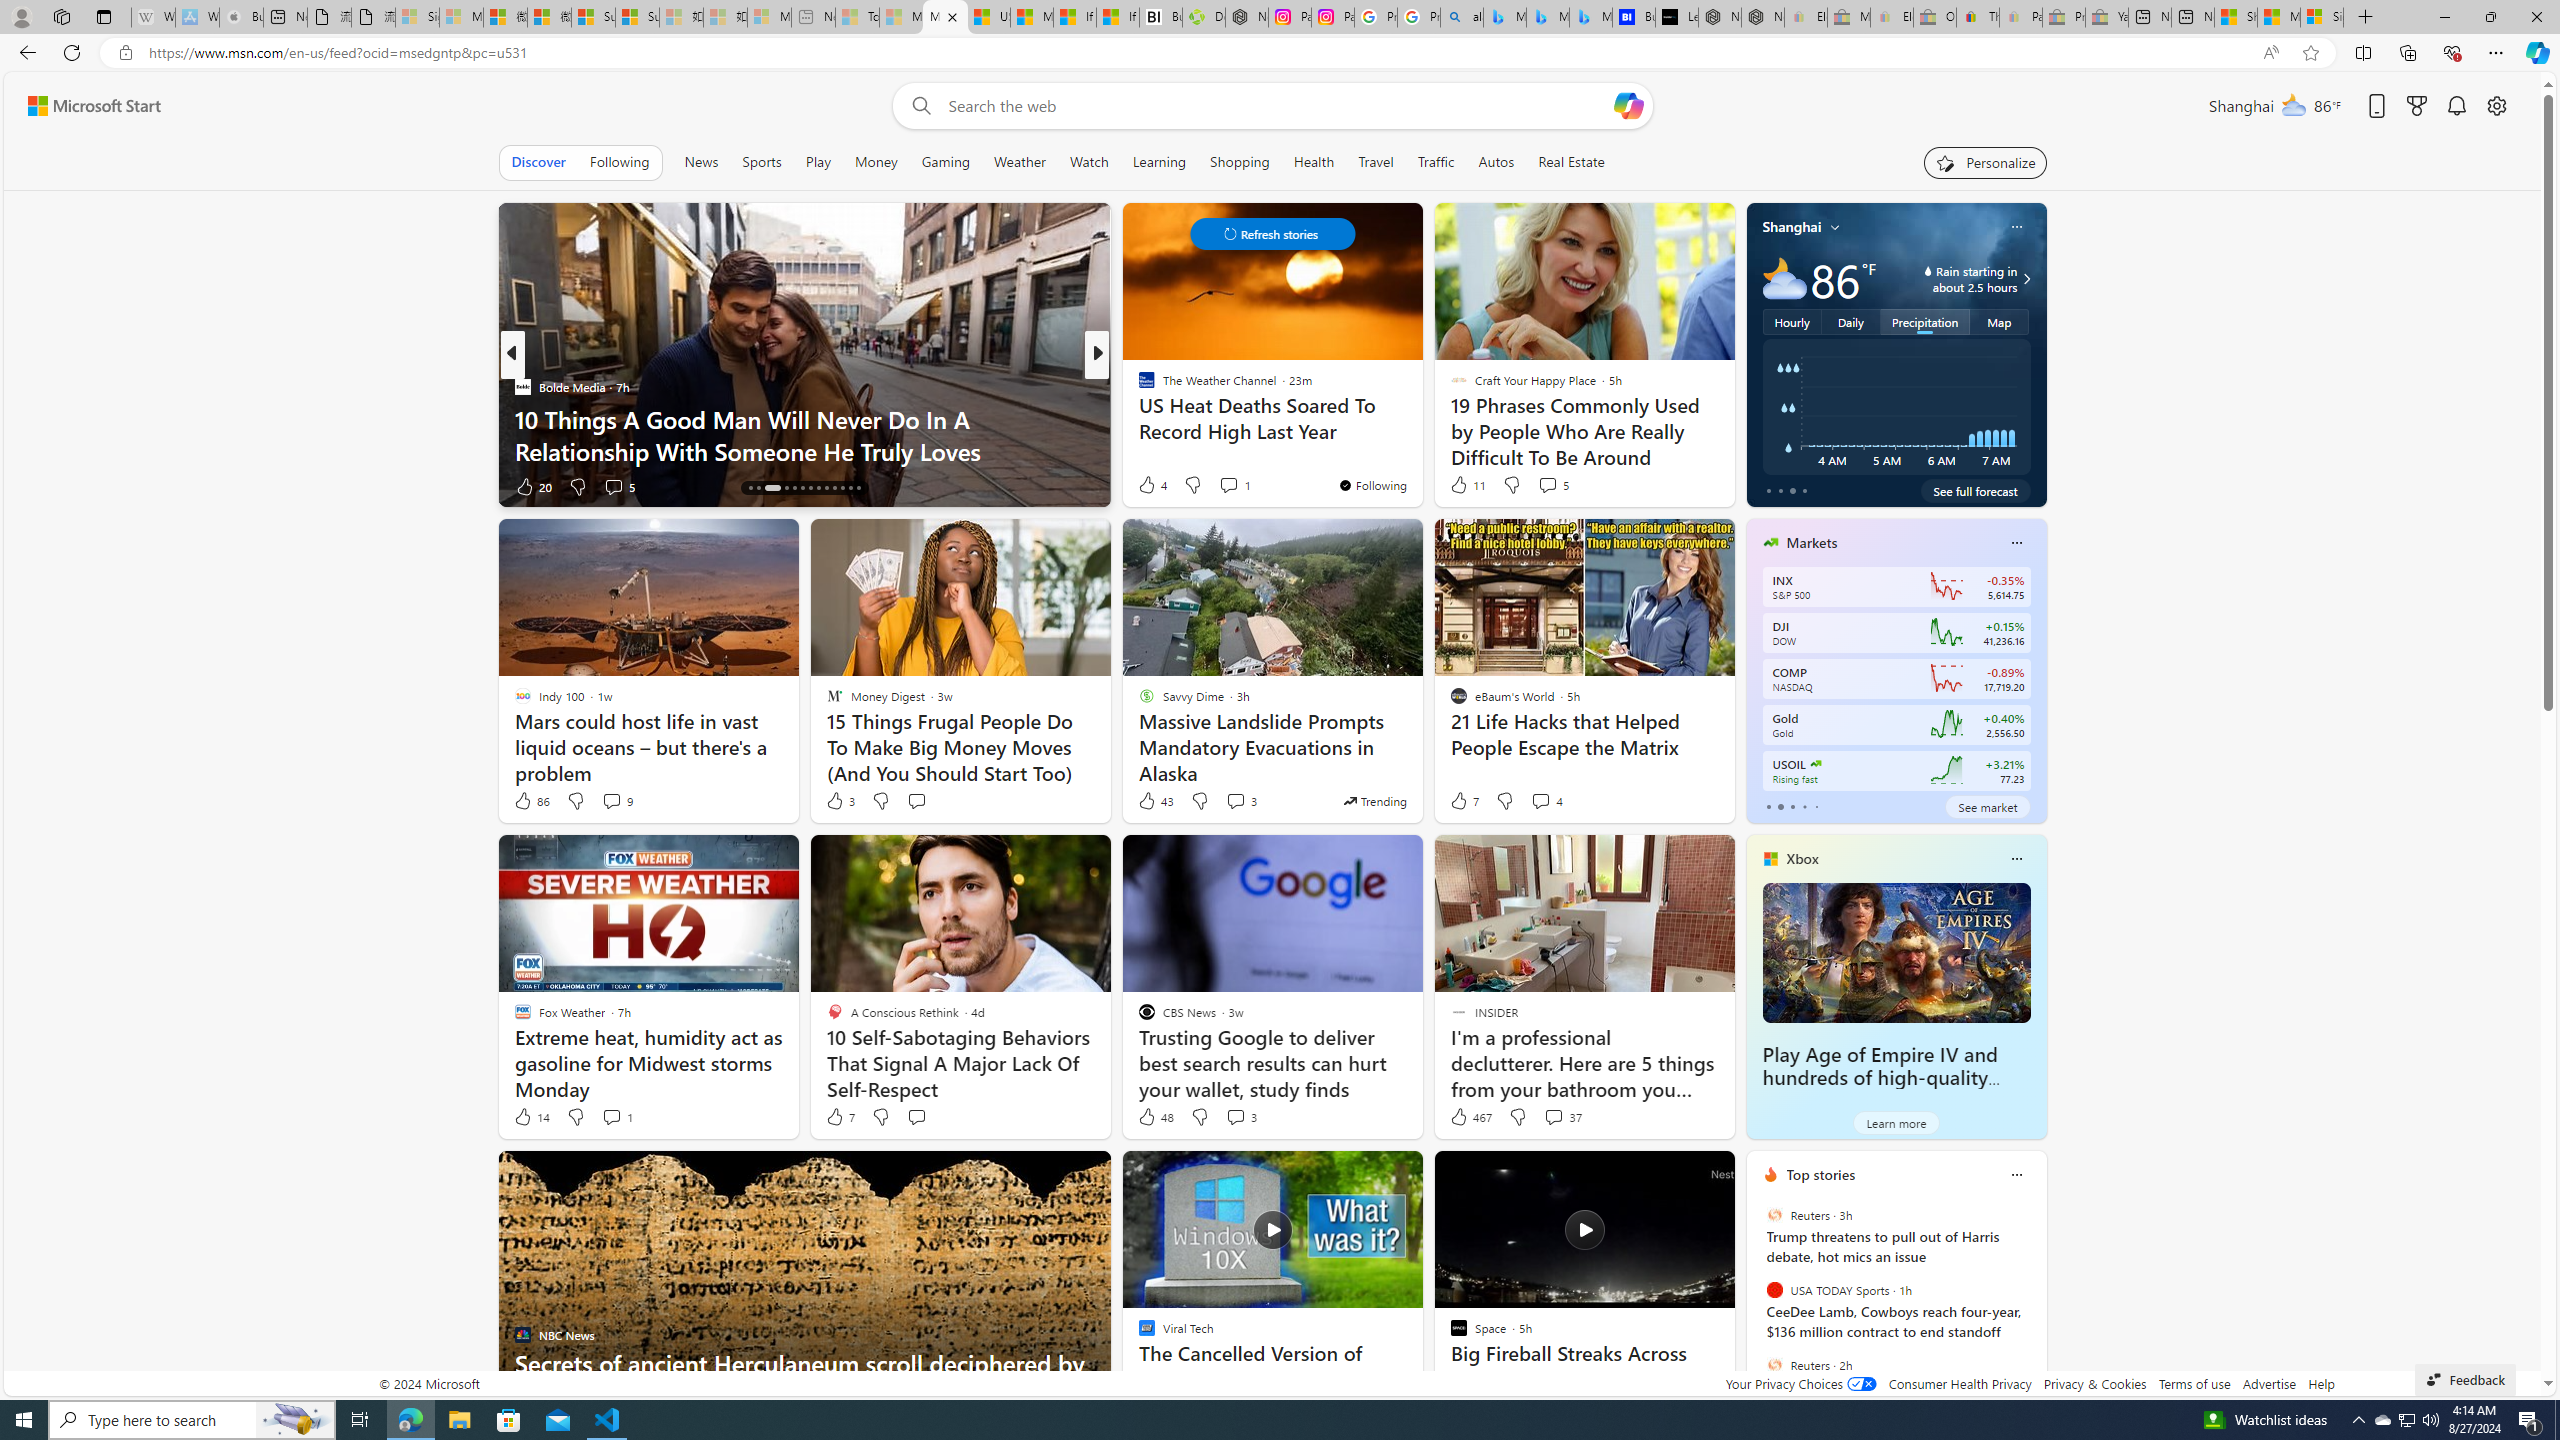 The image size is (2560, 1440). Describe the element at coordinates (1236, 1117) in the screenshot. I see `View comments 3 Comment` at that location.